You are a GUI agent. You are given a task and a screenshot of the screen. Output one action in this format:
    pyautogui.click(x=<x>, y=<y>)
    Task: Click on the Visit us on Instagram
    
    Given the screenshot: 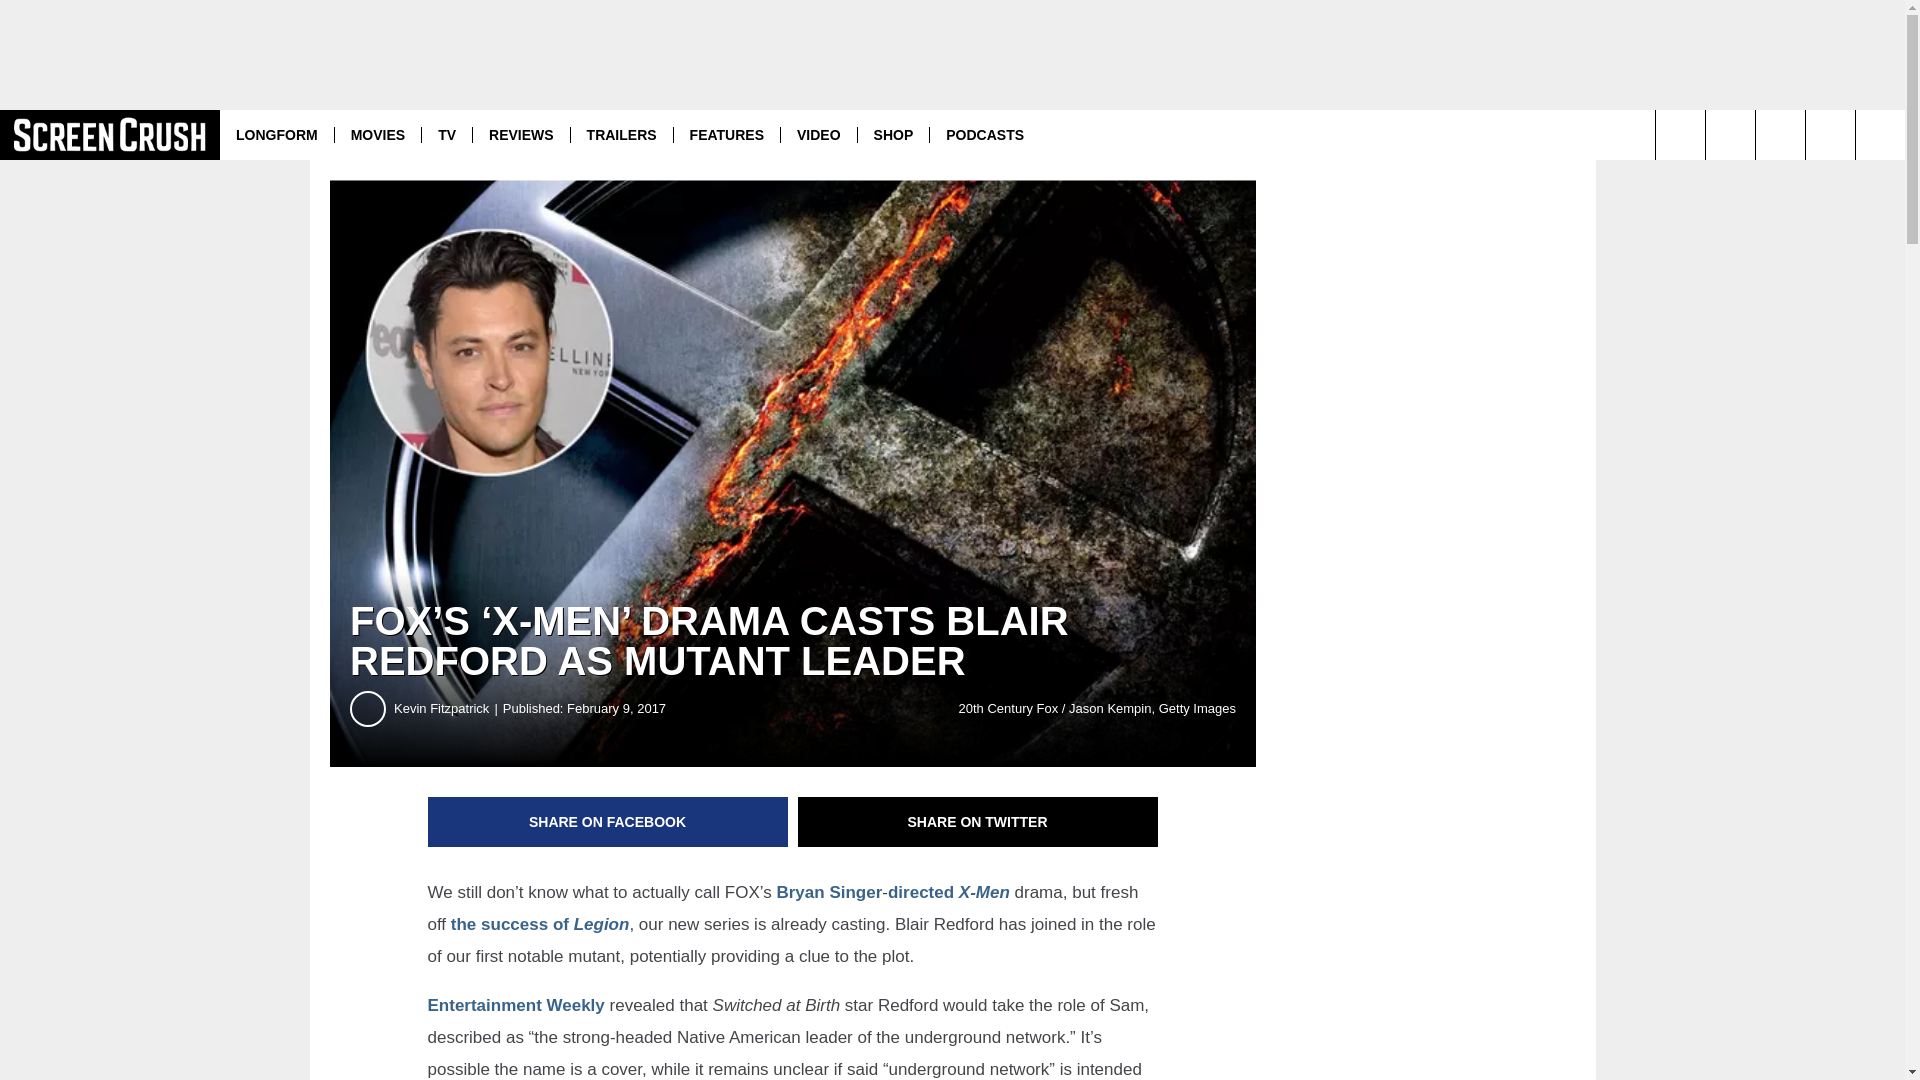 What is the action you would take?
    pyautogui.click(x=1730, y=134)
    